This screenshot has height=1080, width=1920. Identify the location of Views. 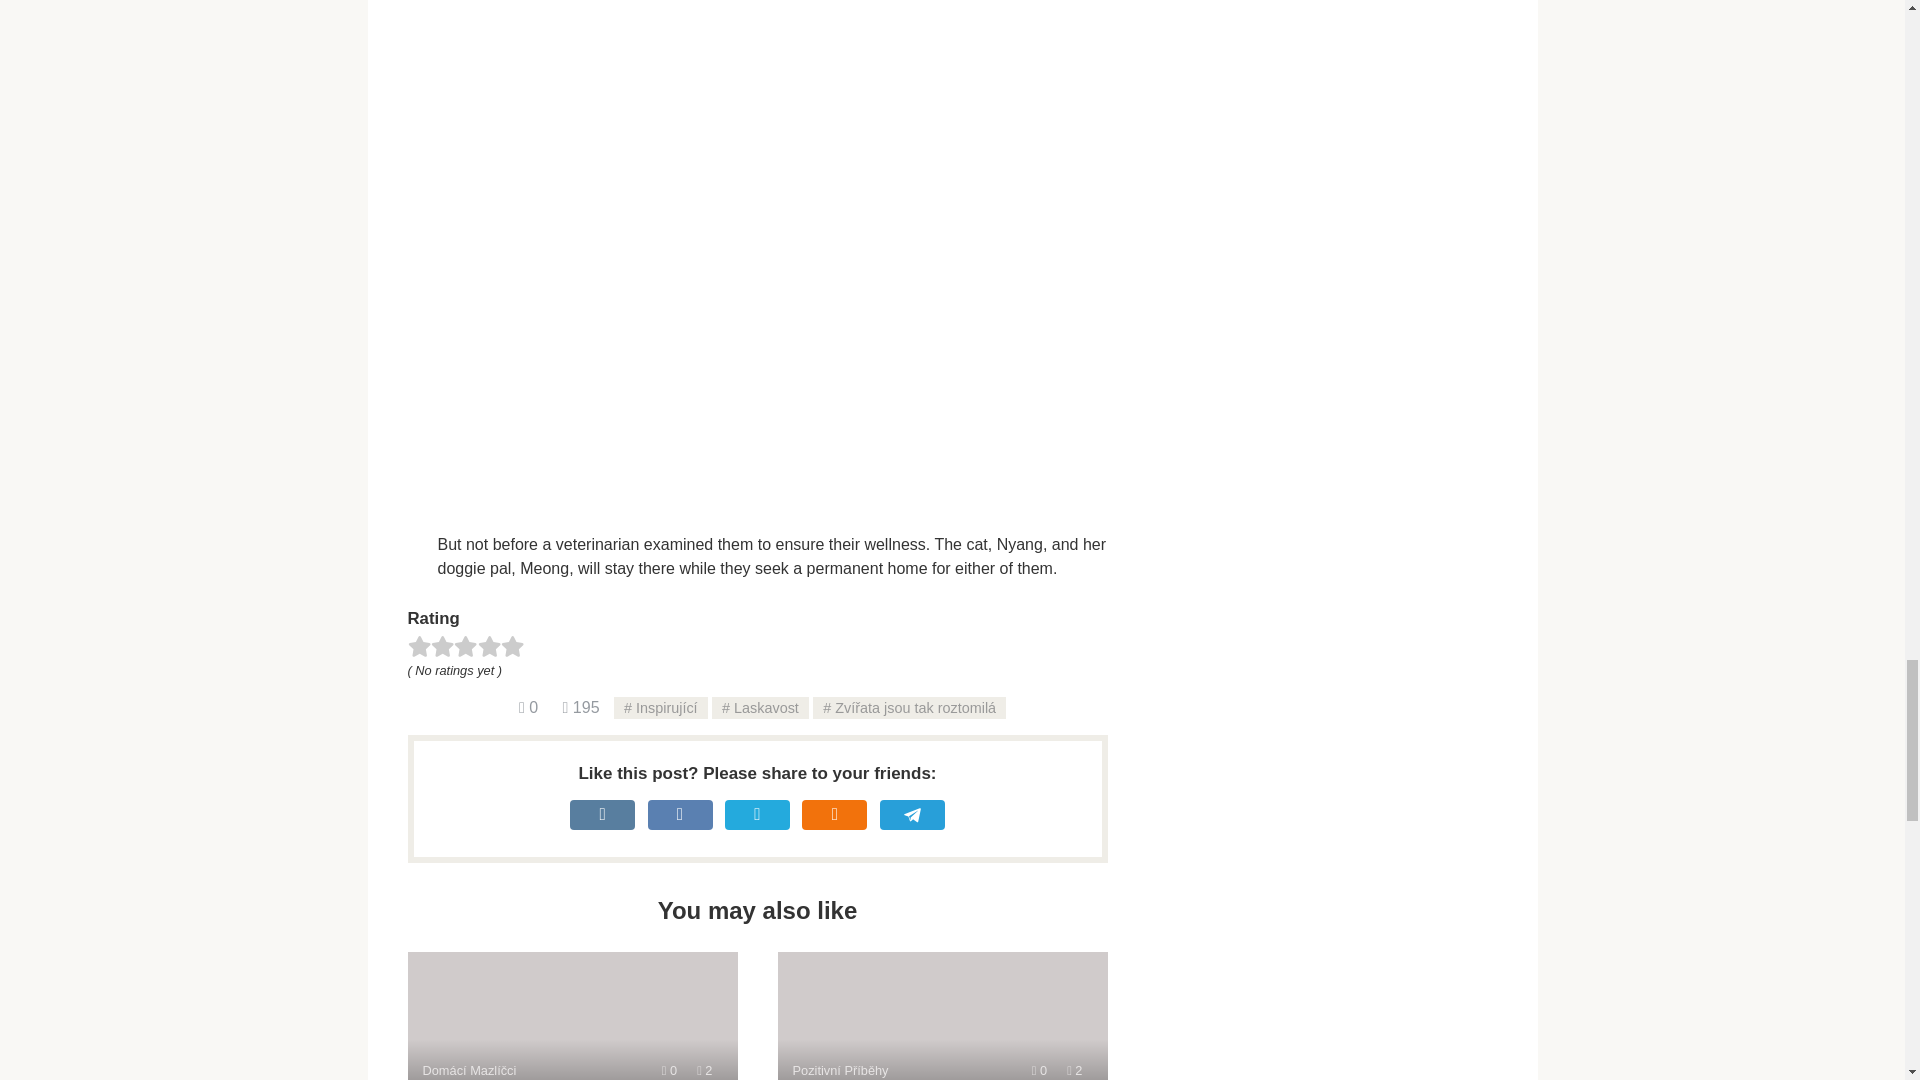
(580, 707).